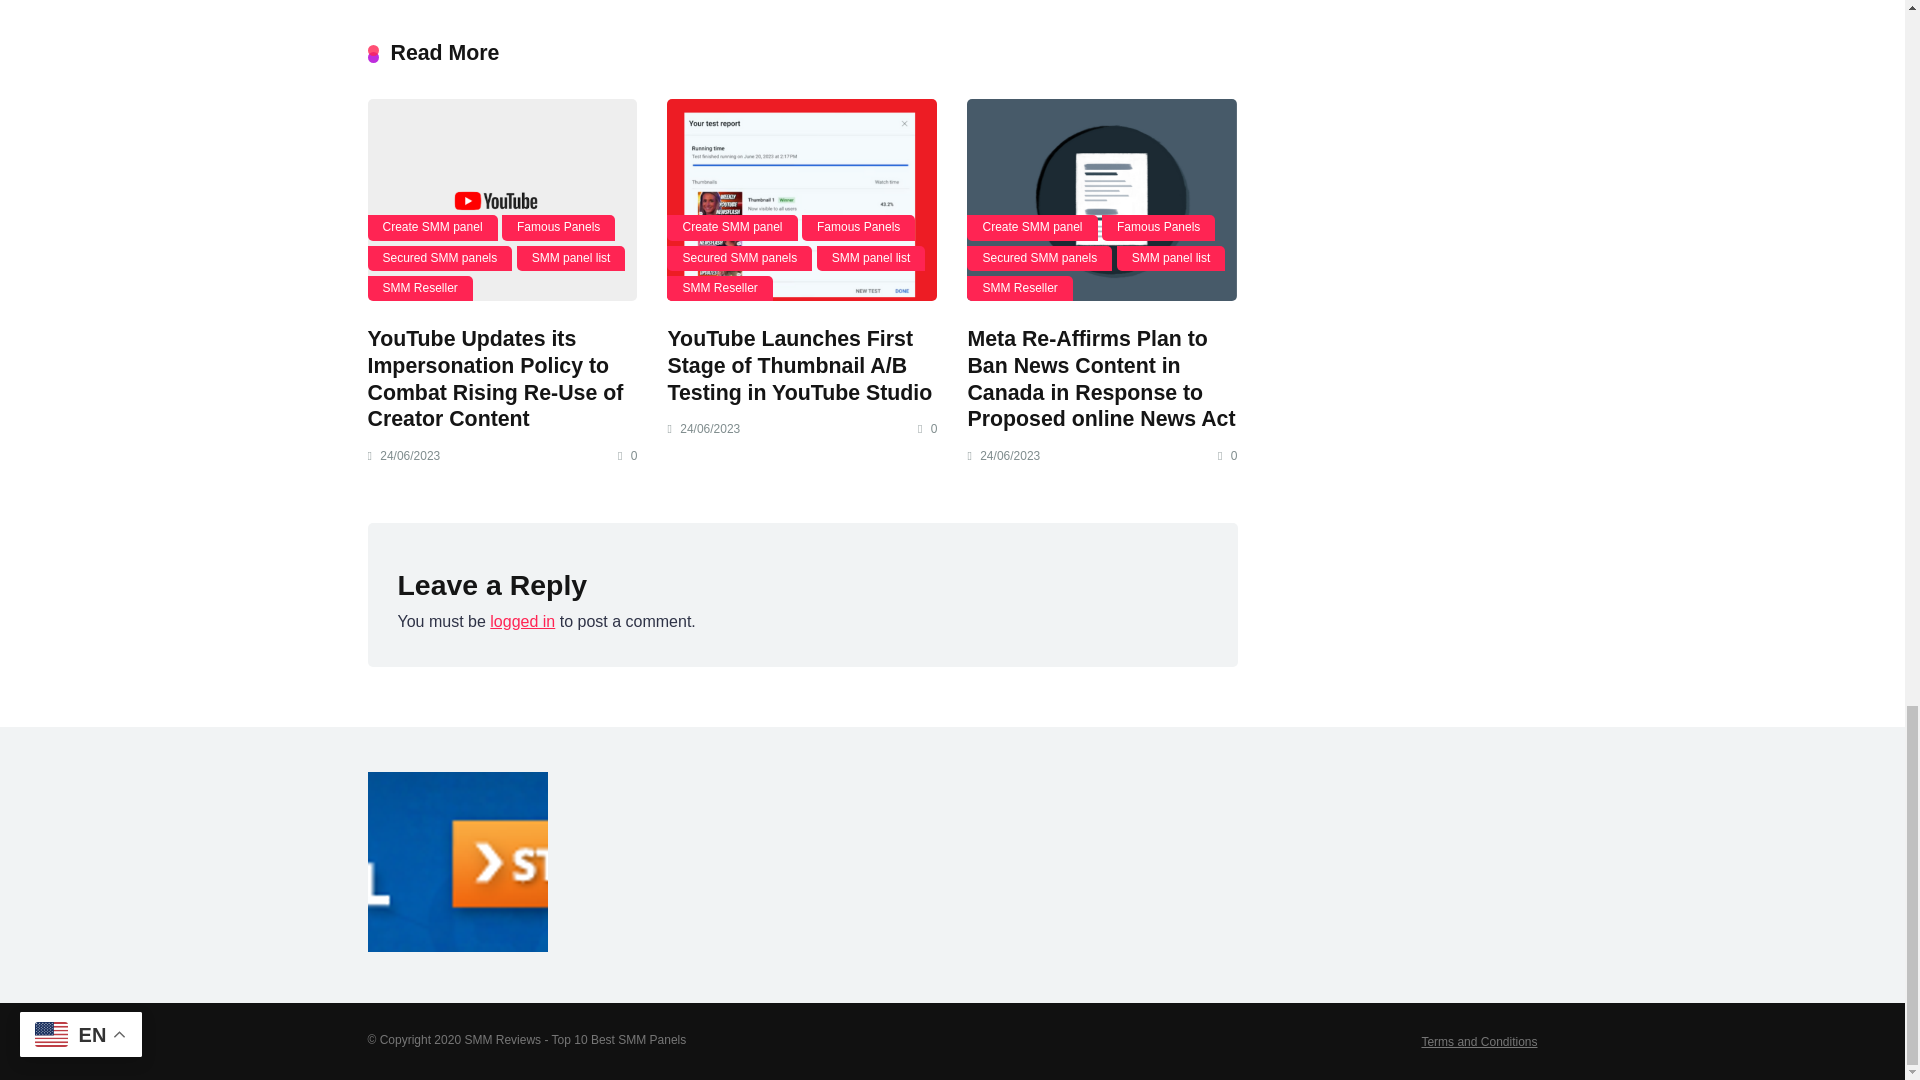 The width and height of the screenshot is (1920, 1080). What do you see at coordinates (432, 226) in the screenshot?
I see `Create SMM panel` at bounding box center [432, 226].